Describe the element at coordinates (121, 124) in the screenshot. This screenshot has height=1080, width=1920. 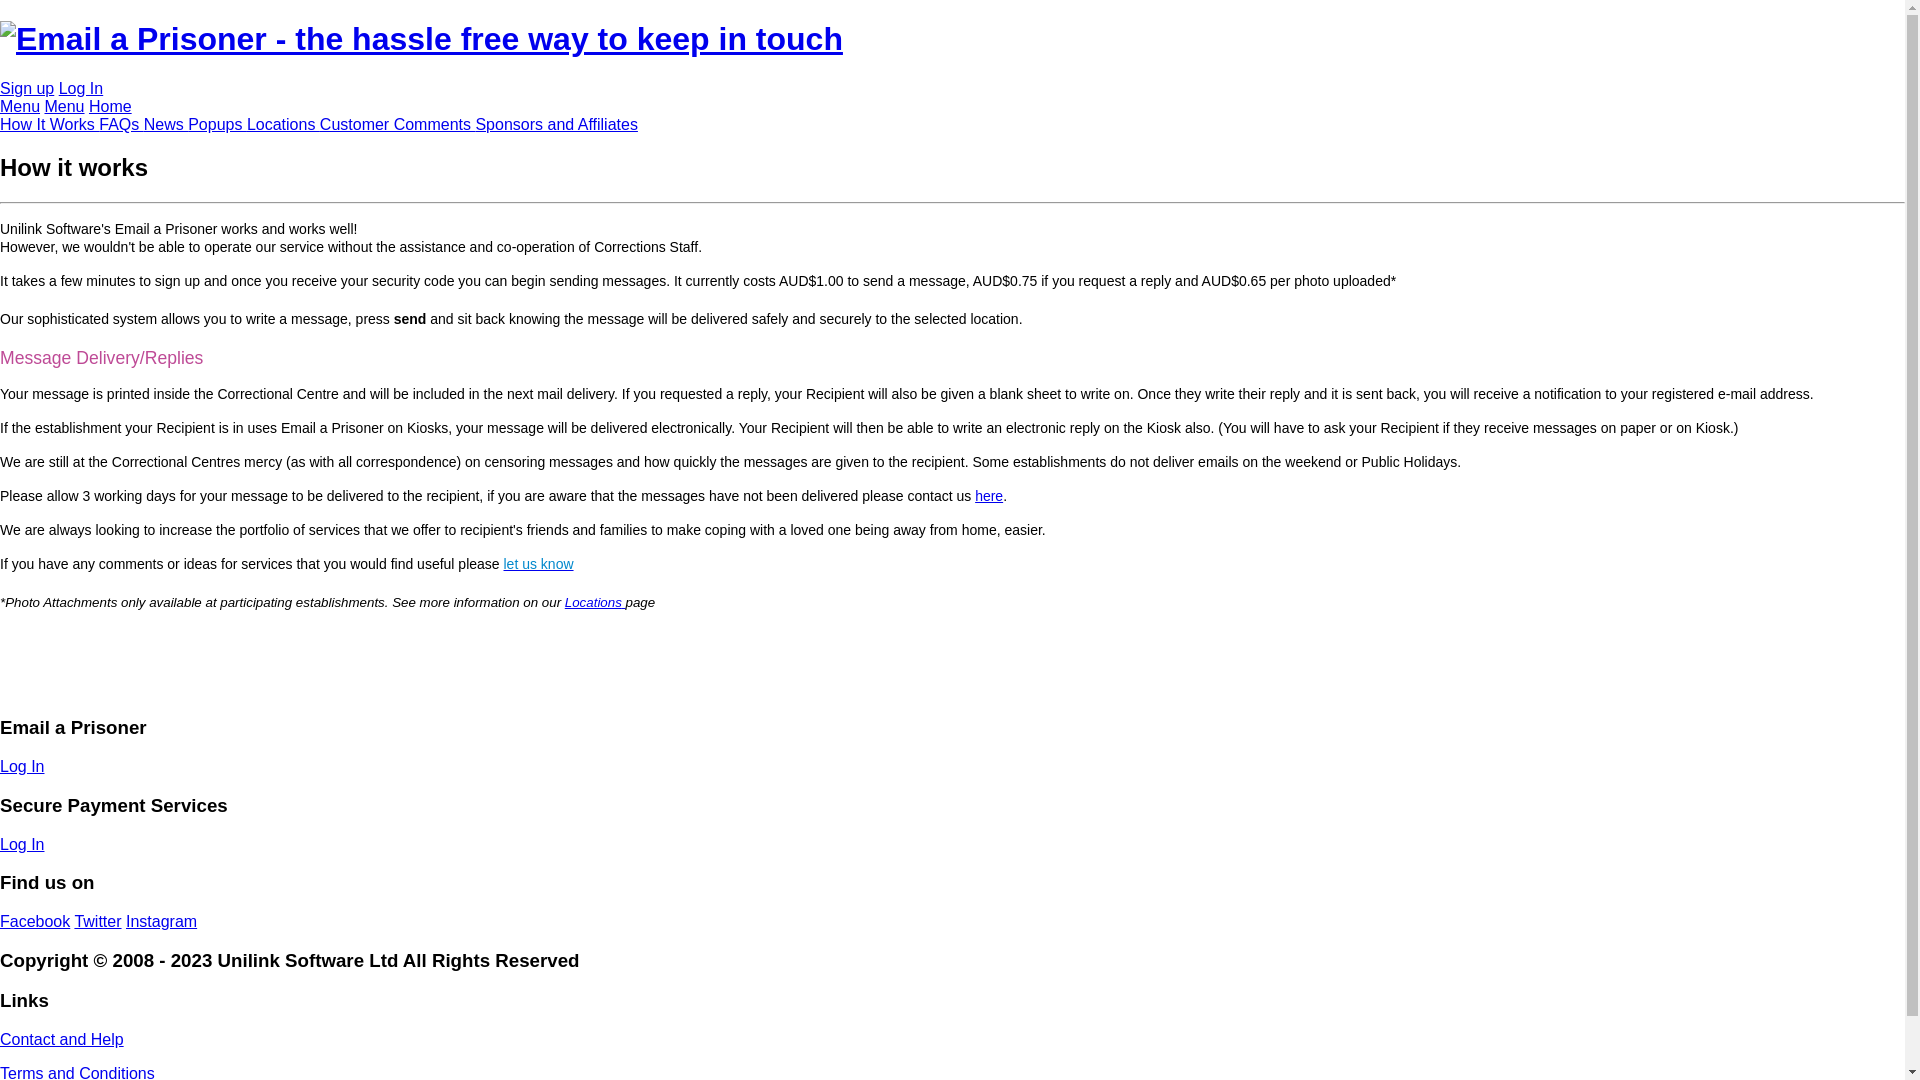
I see `FAQs` at that location.